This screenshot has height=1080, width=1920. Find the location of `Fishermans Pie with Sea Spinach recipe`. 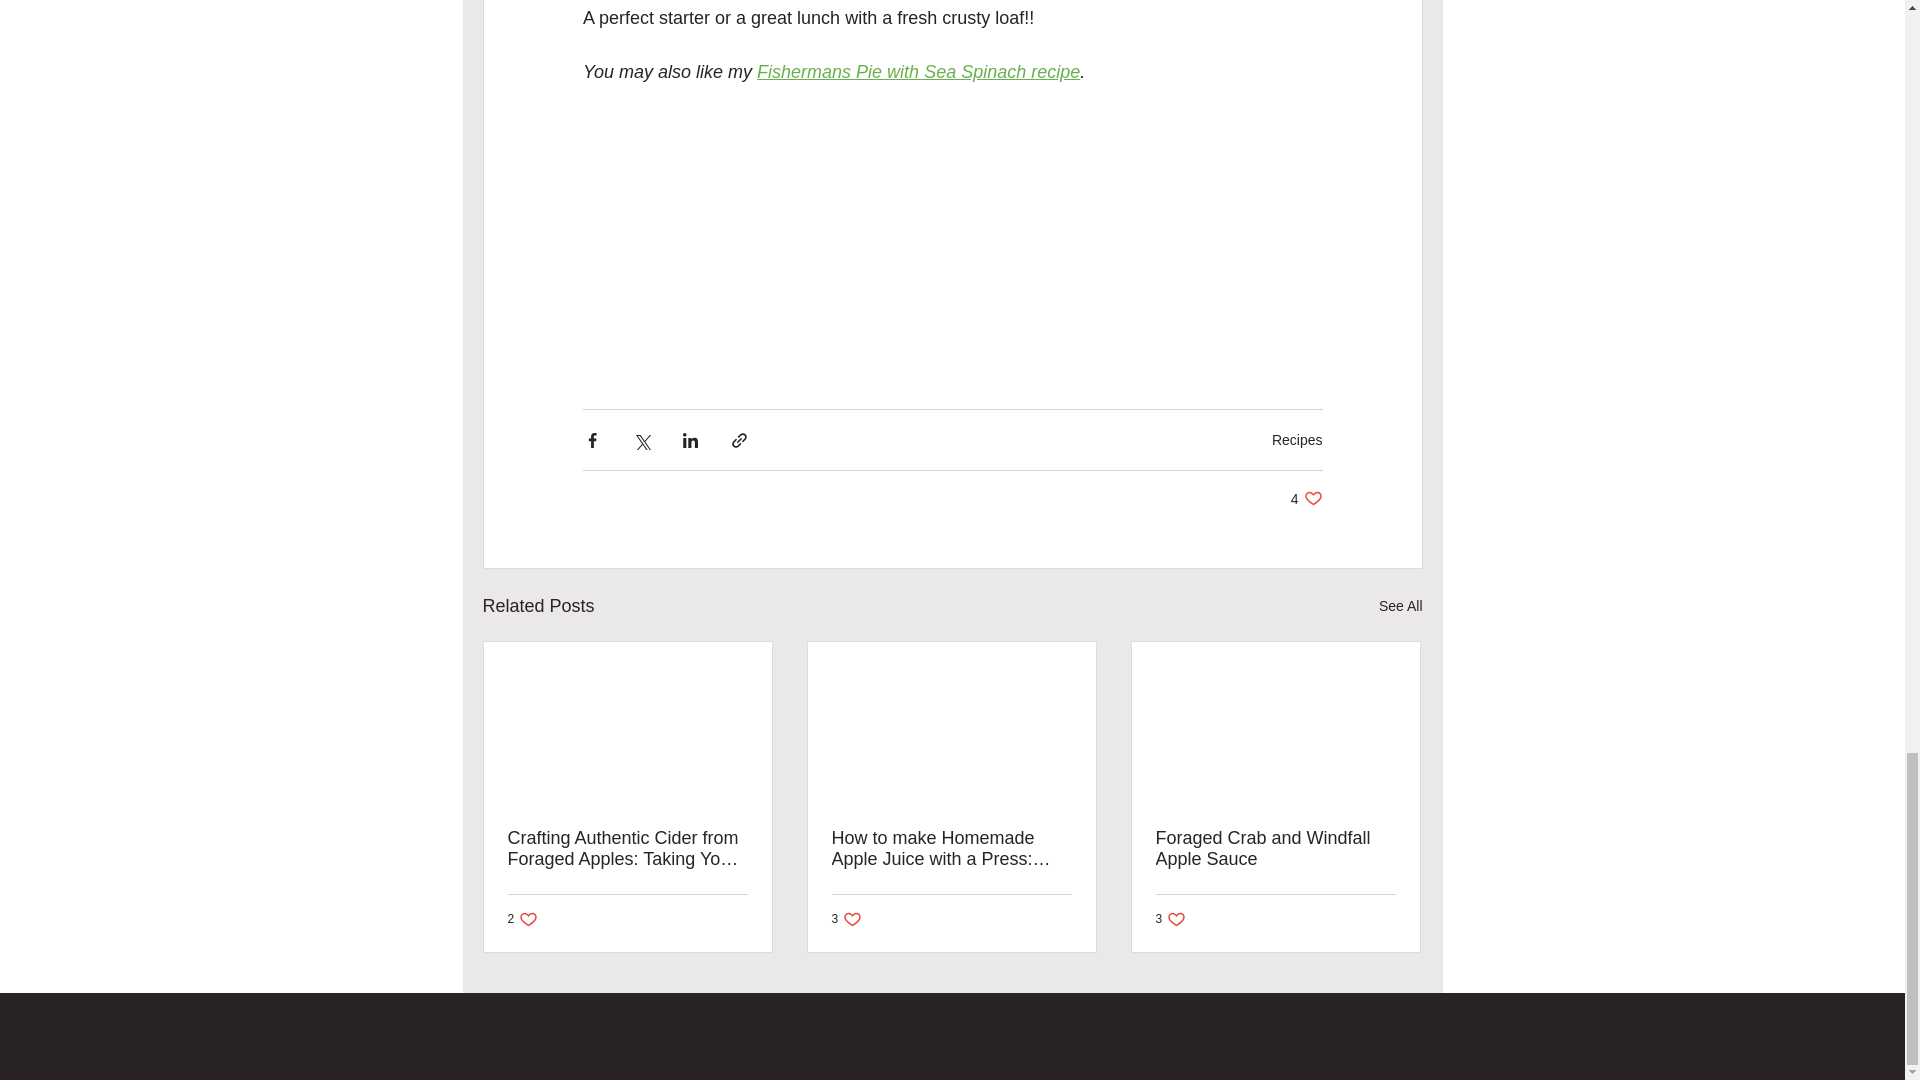

Fishermans Pie with Sea Spinach recipe is located at coordinates (918, 72).